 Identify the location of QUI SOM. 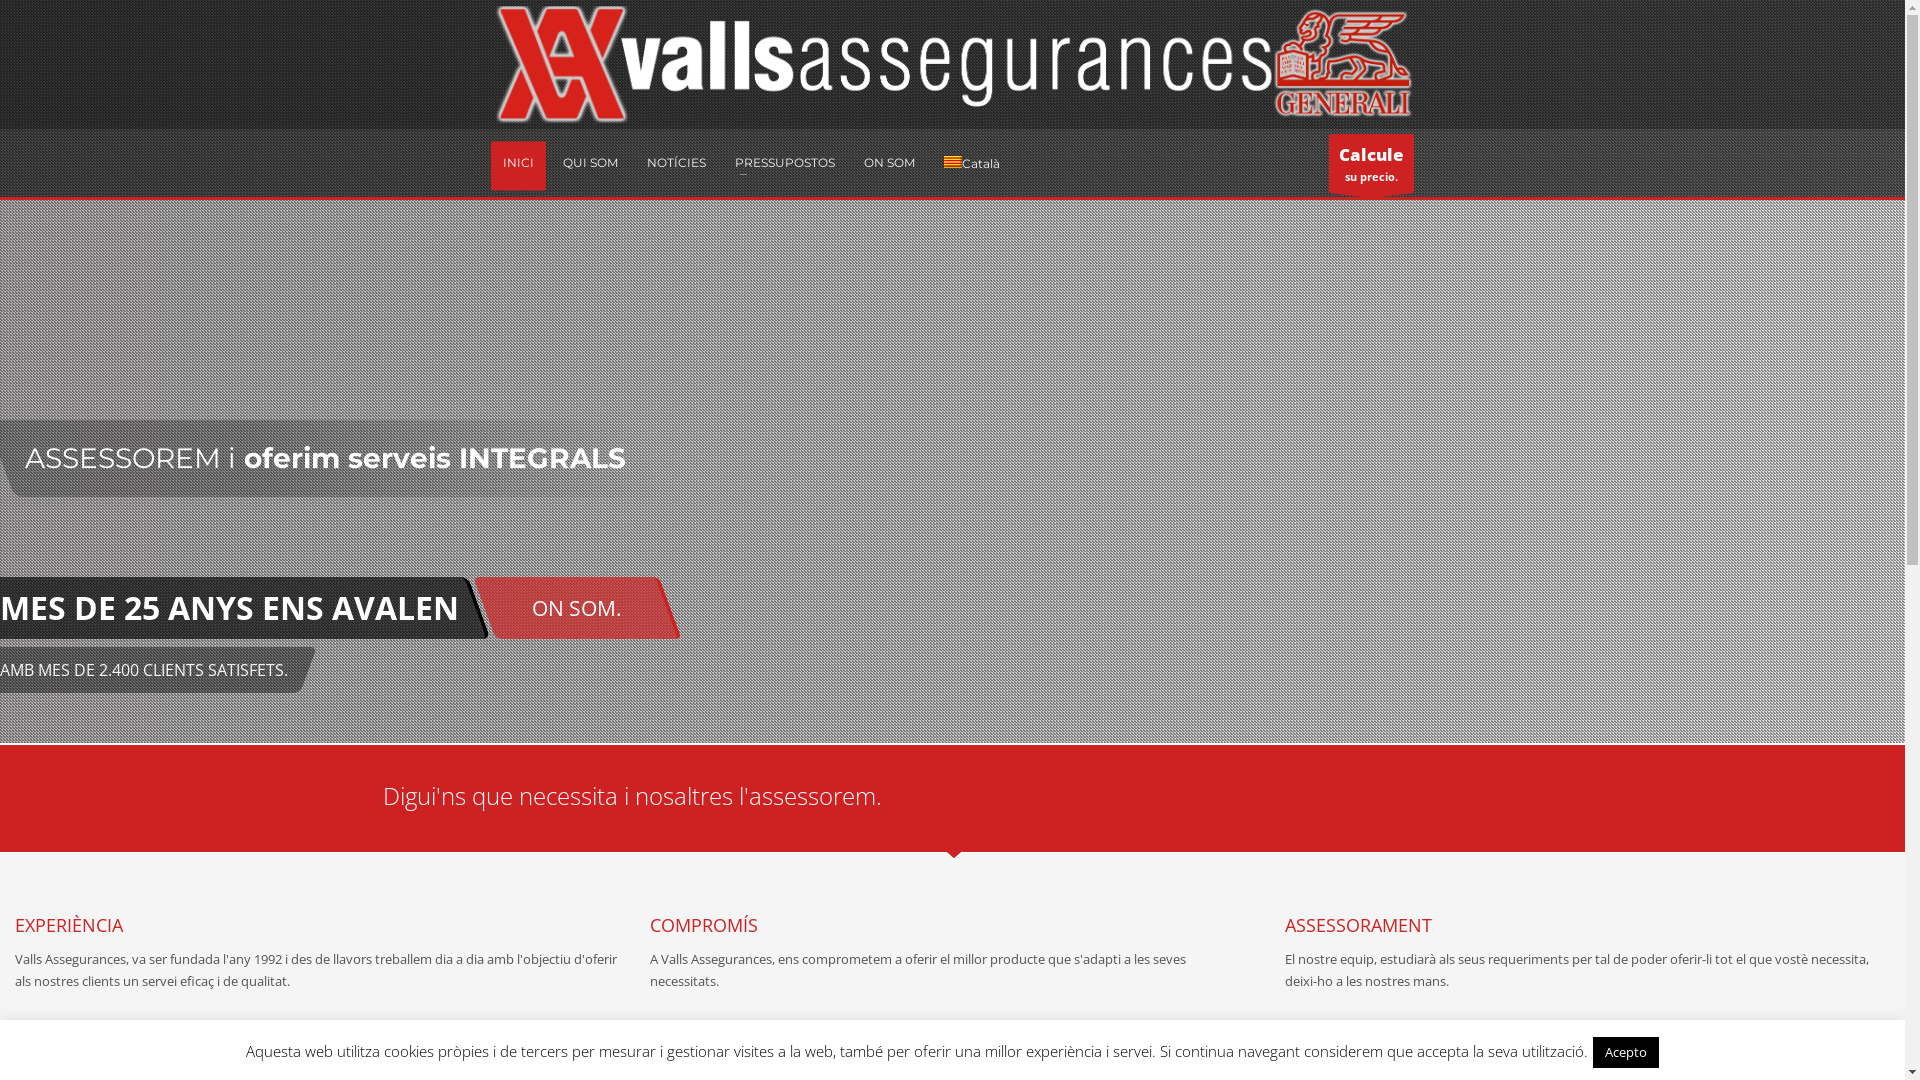
(590, 163).